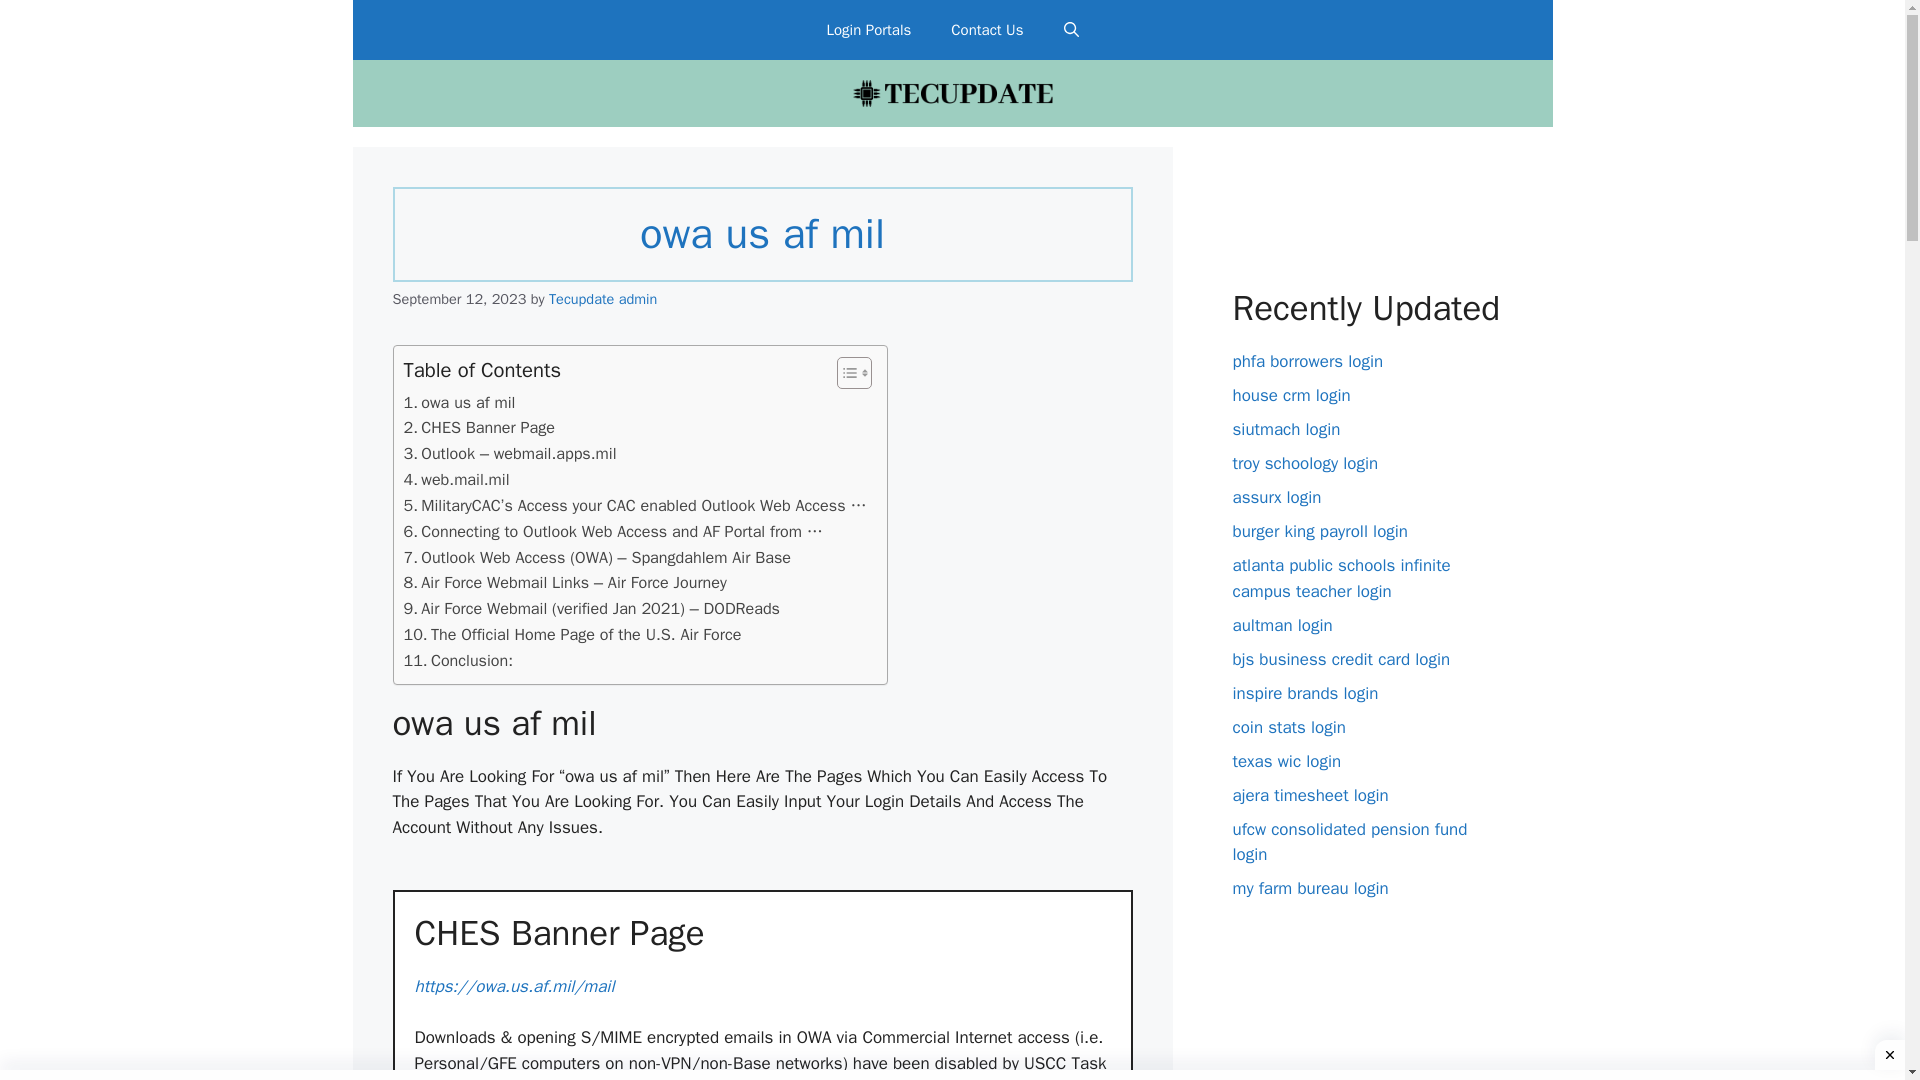  Describe the element at coordinates (460, 402) in the screenshot. I see `owa us af mil` at that location.